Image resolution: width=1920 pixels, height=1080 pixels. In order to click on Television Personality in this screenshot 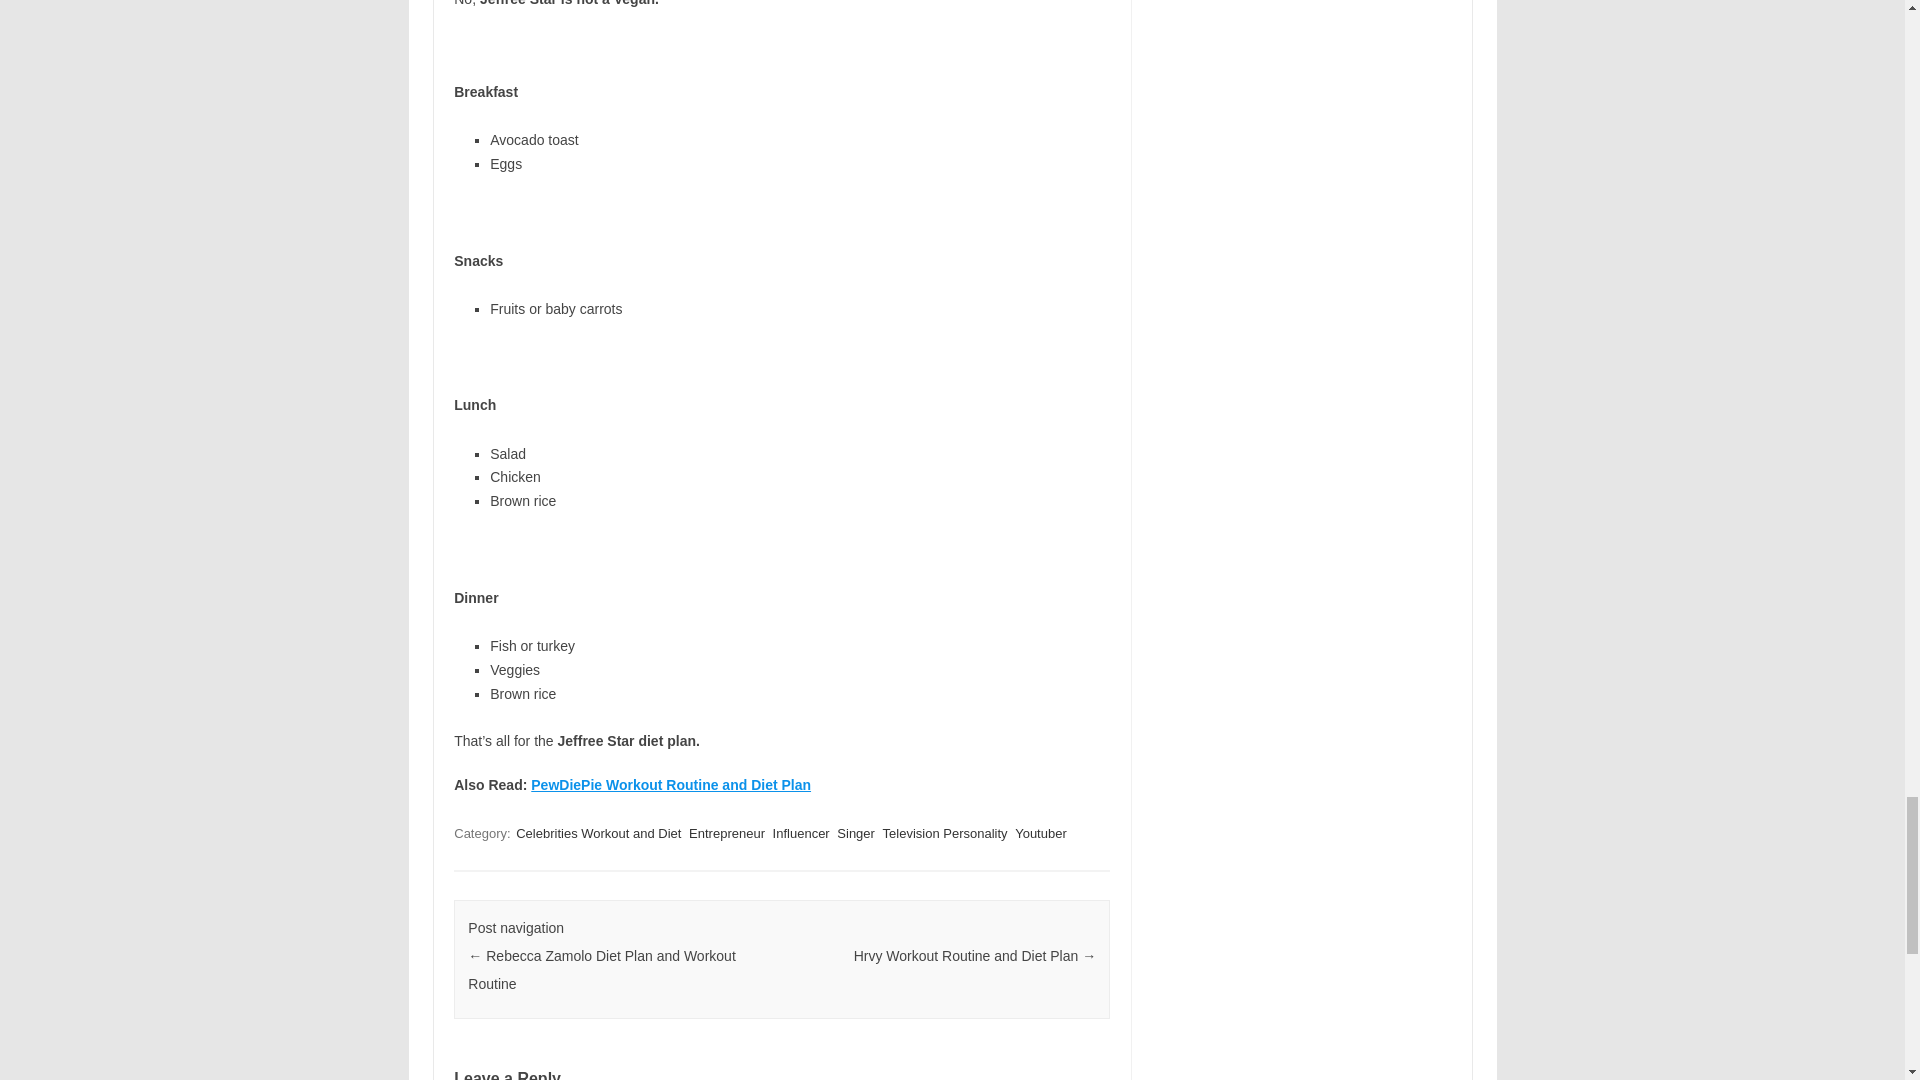, I will do `click(945, 834)`.